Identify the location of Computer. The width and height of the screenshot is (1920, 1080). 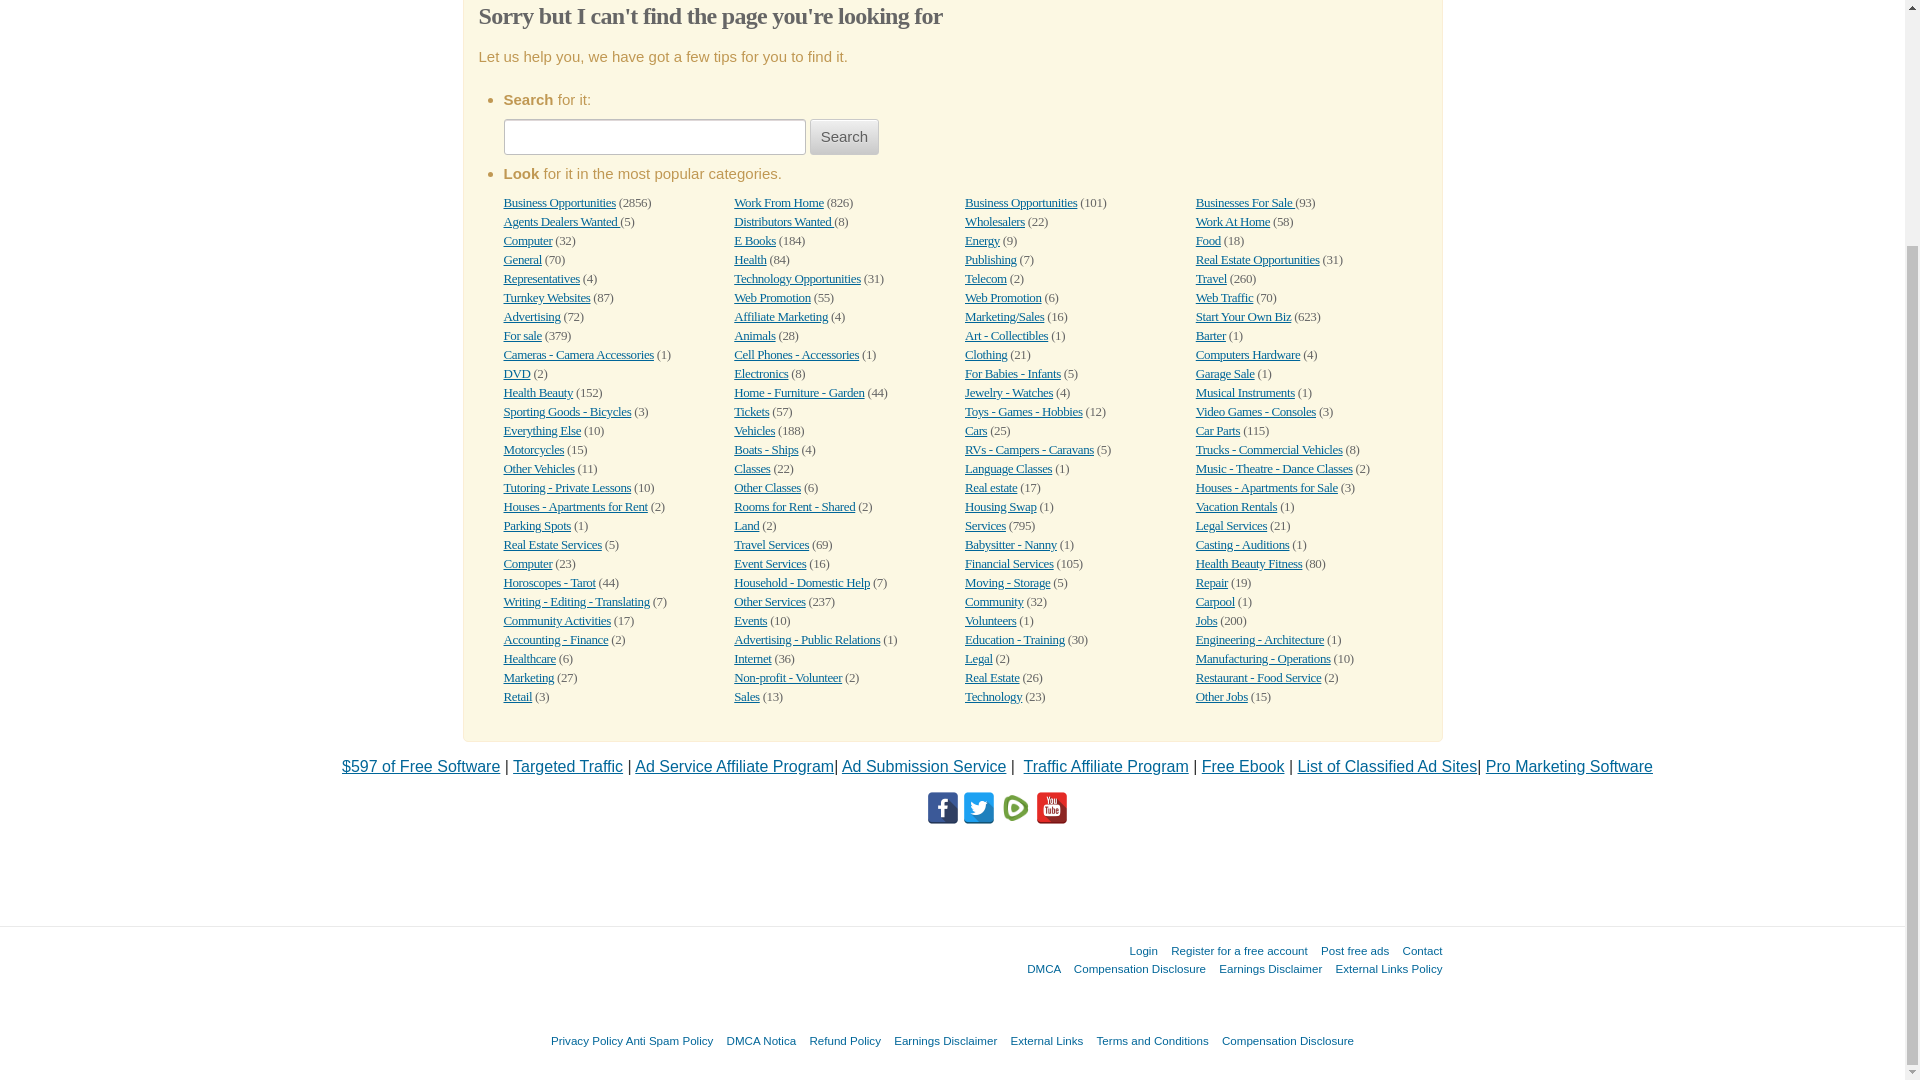
(528, 240).